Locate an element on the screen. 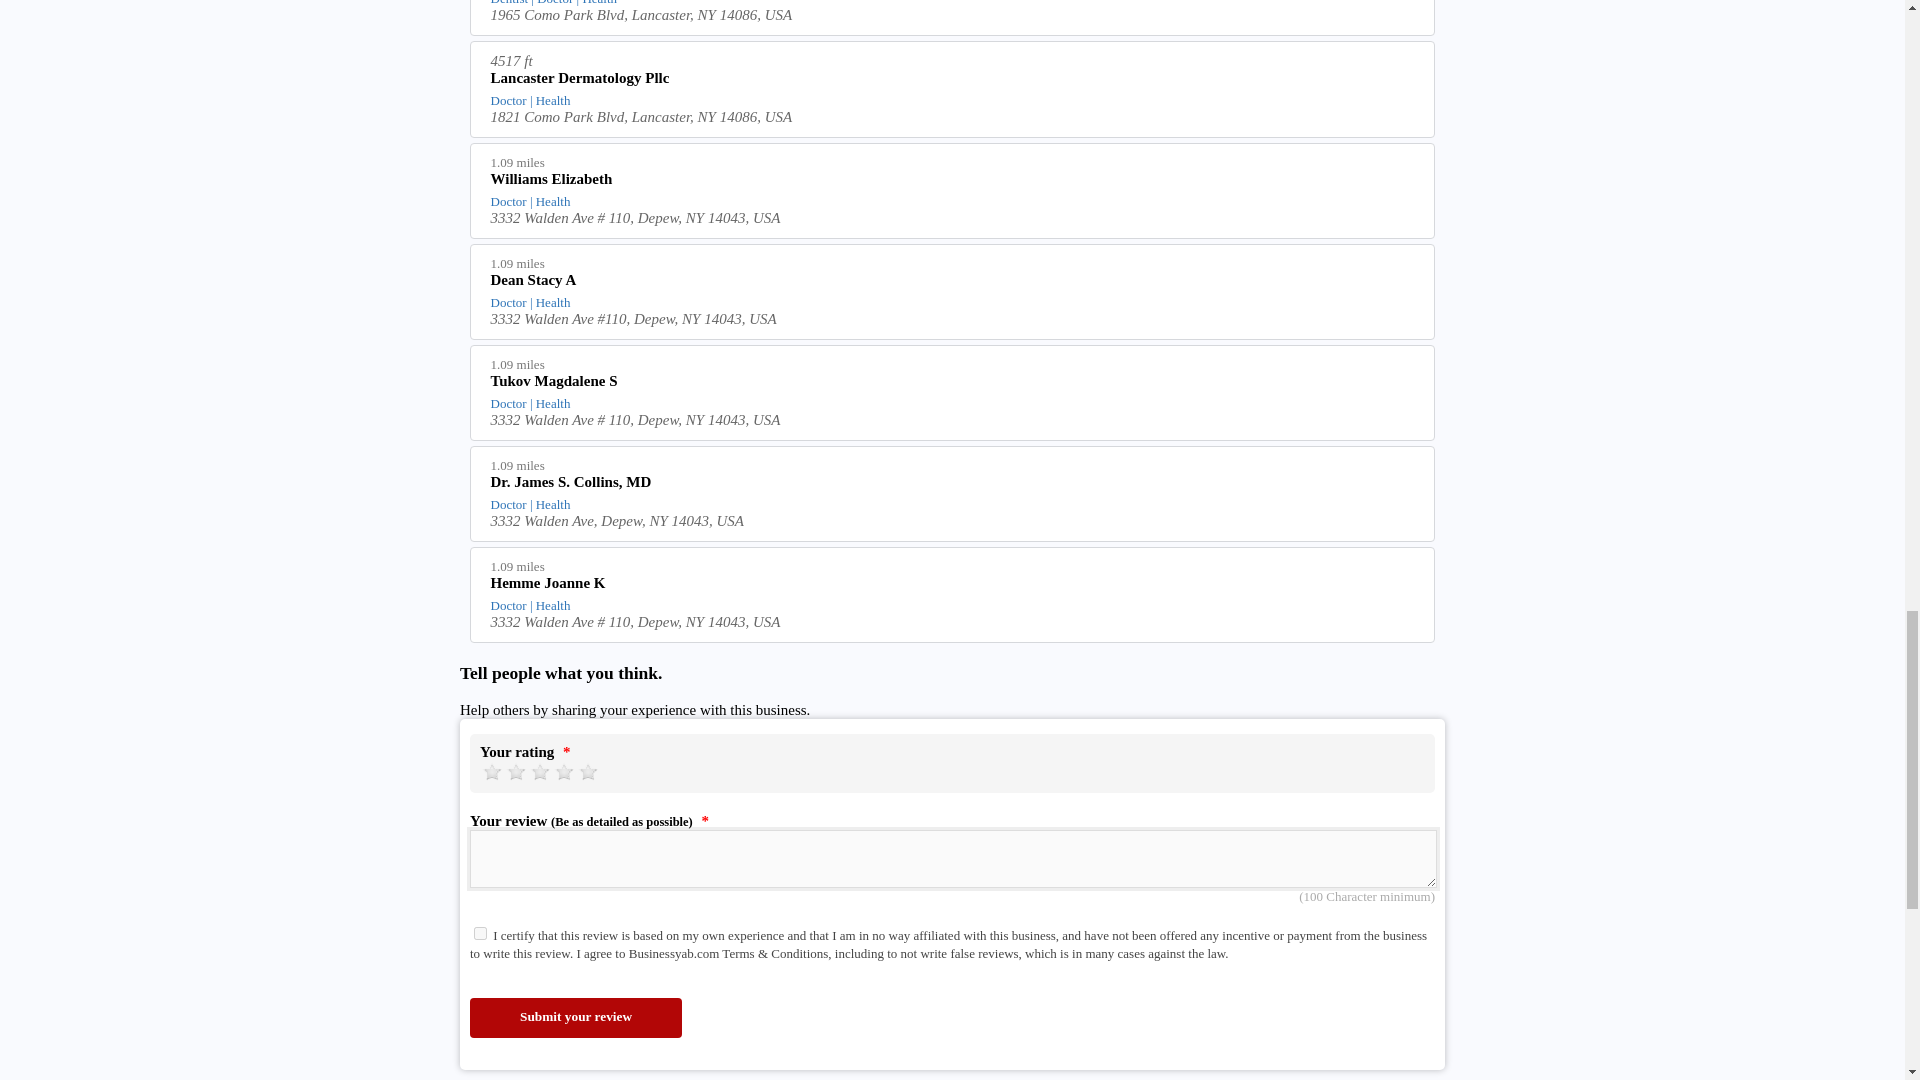 Image resolution: width=1920 pixels, height=1080 pixels. Williams Elizabeth is located at coordinates (953, 182).